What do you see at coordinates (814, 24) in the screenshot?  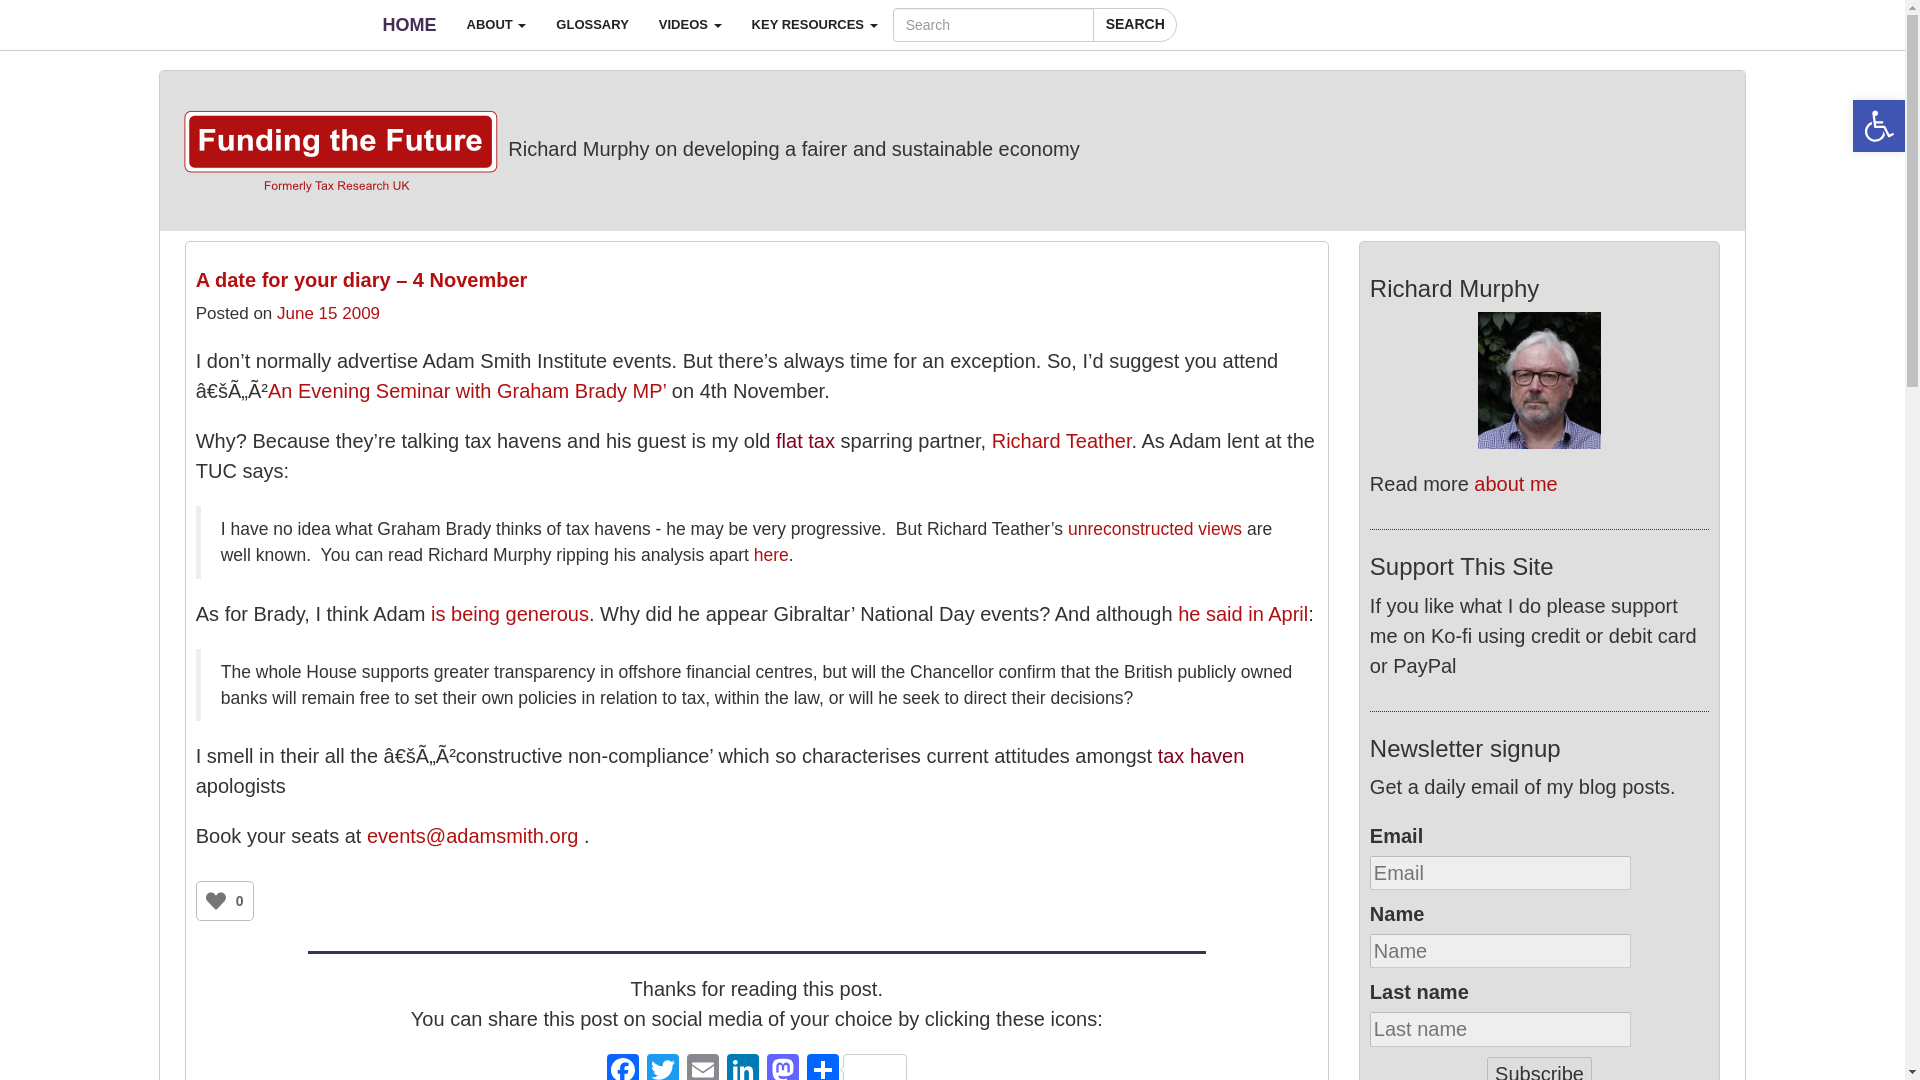 I see `KEY RESOURCES` at bounding box center [814, 24].